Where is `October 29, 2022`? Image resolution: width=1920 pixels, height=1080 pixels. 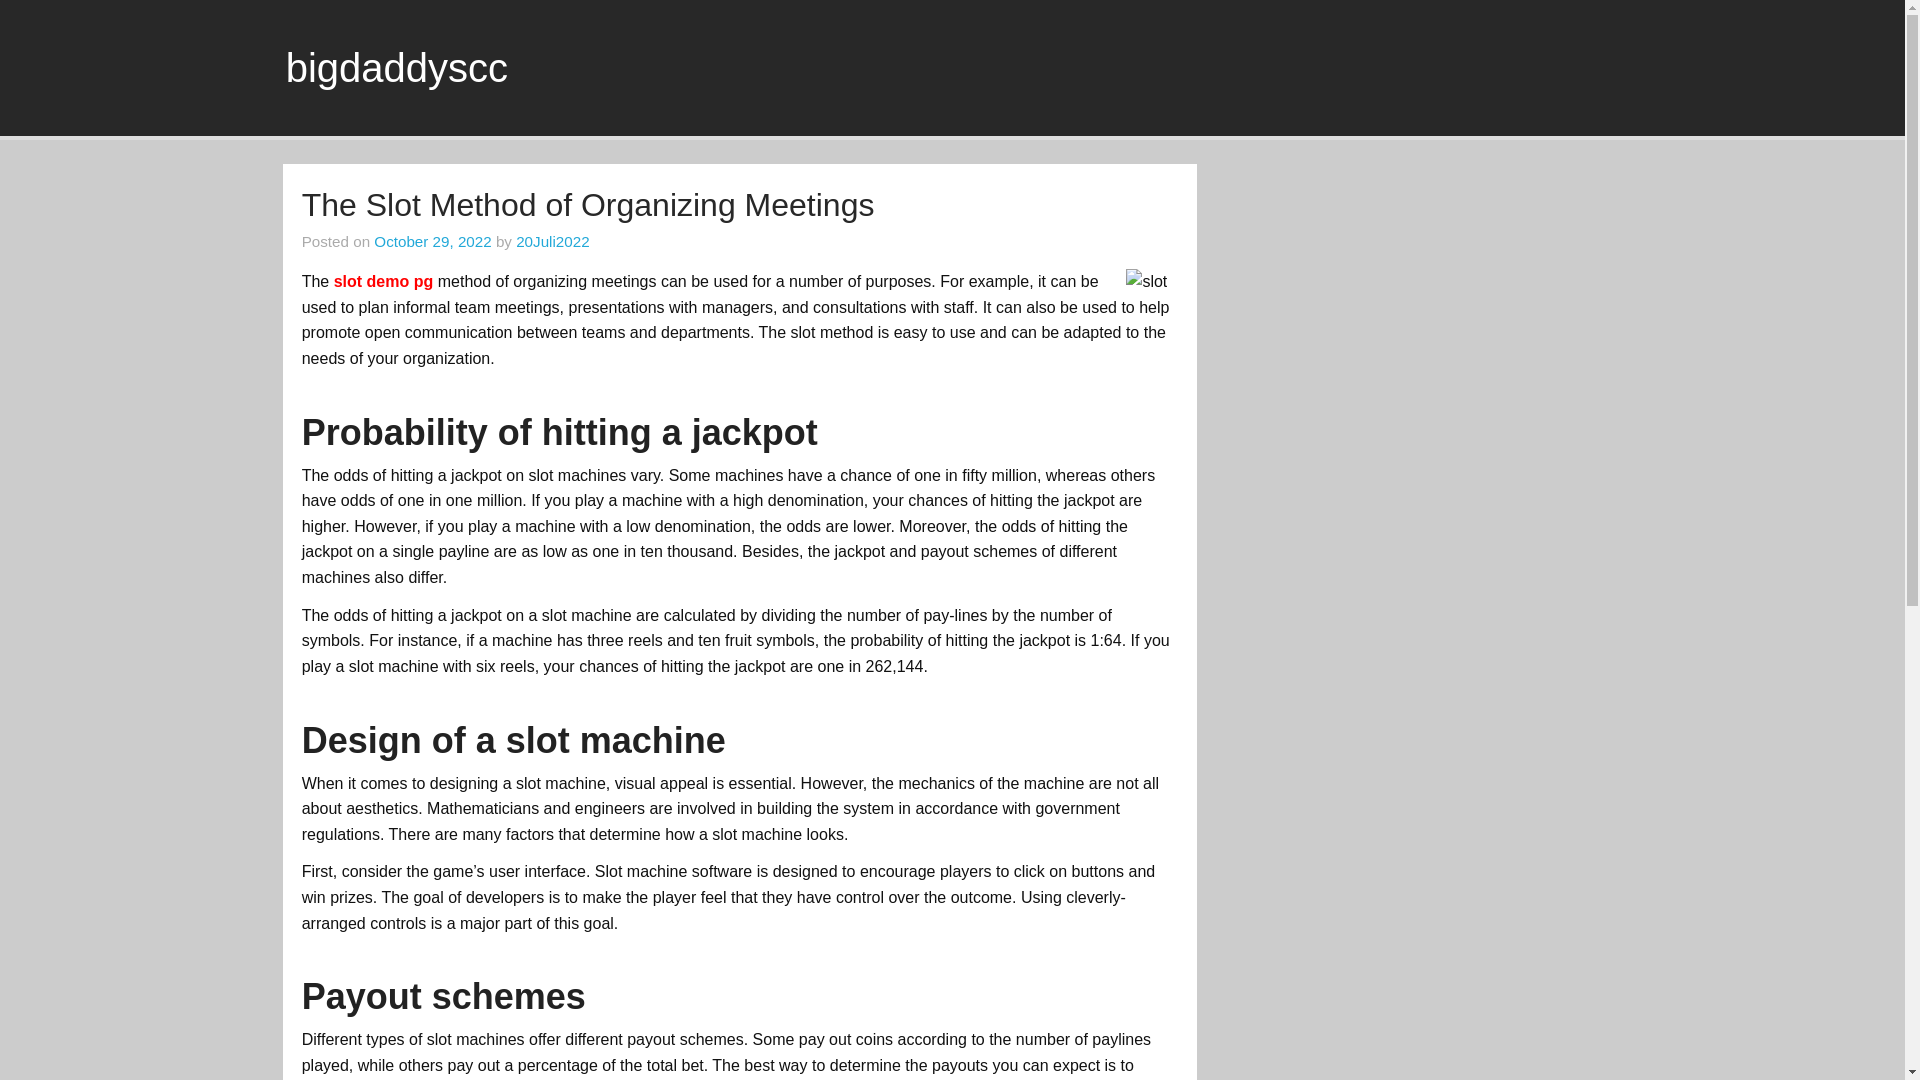 October 29, 2022 is located at coordinates (432, 241).